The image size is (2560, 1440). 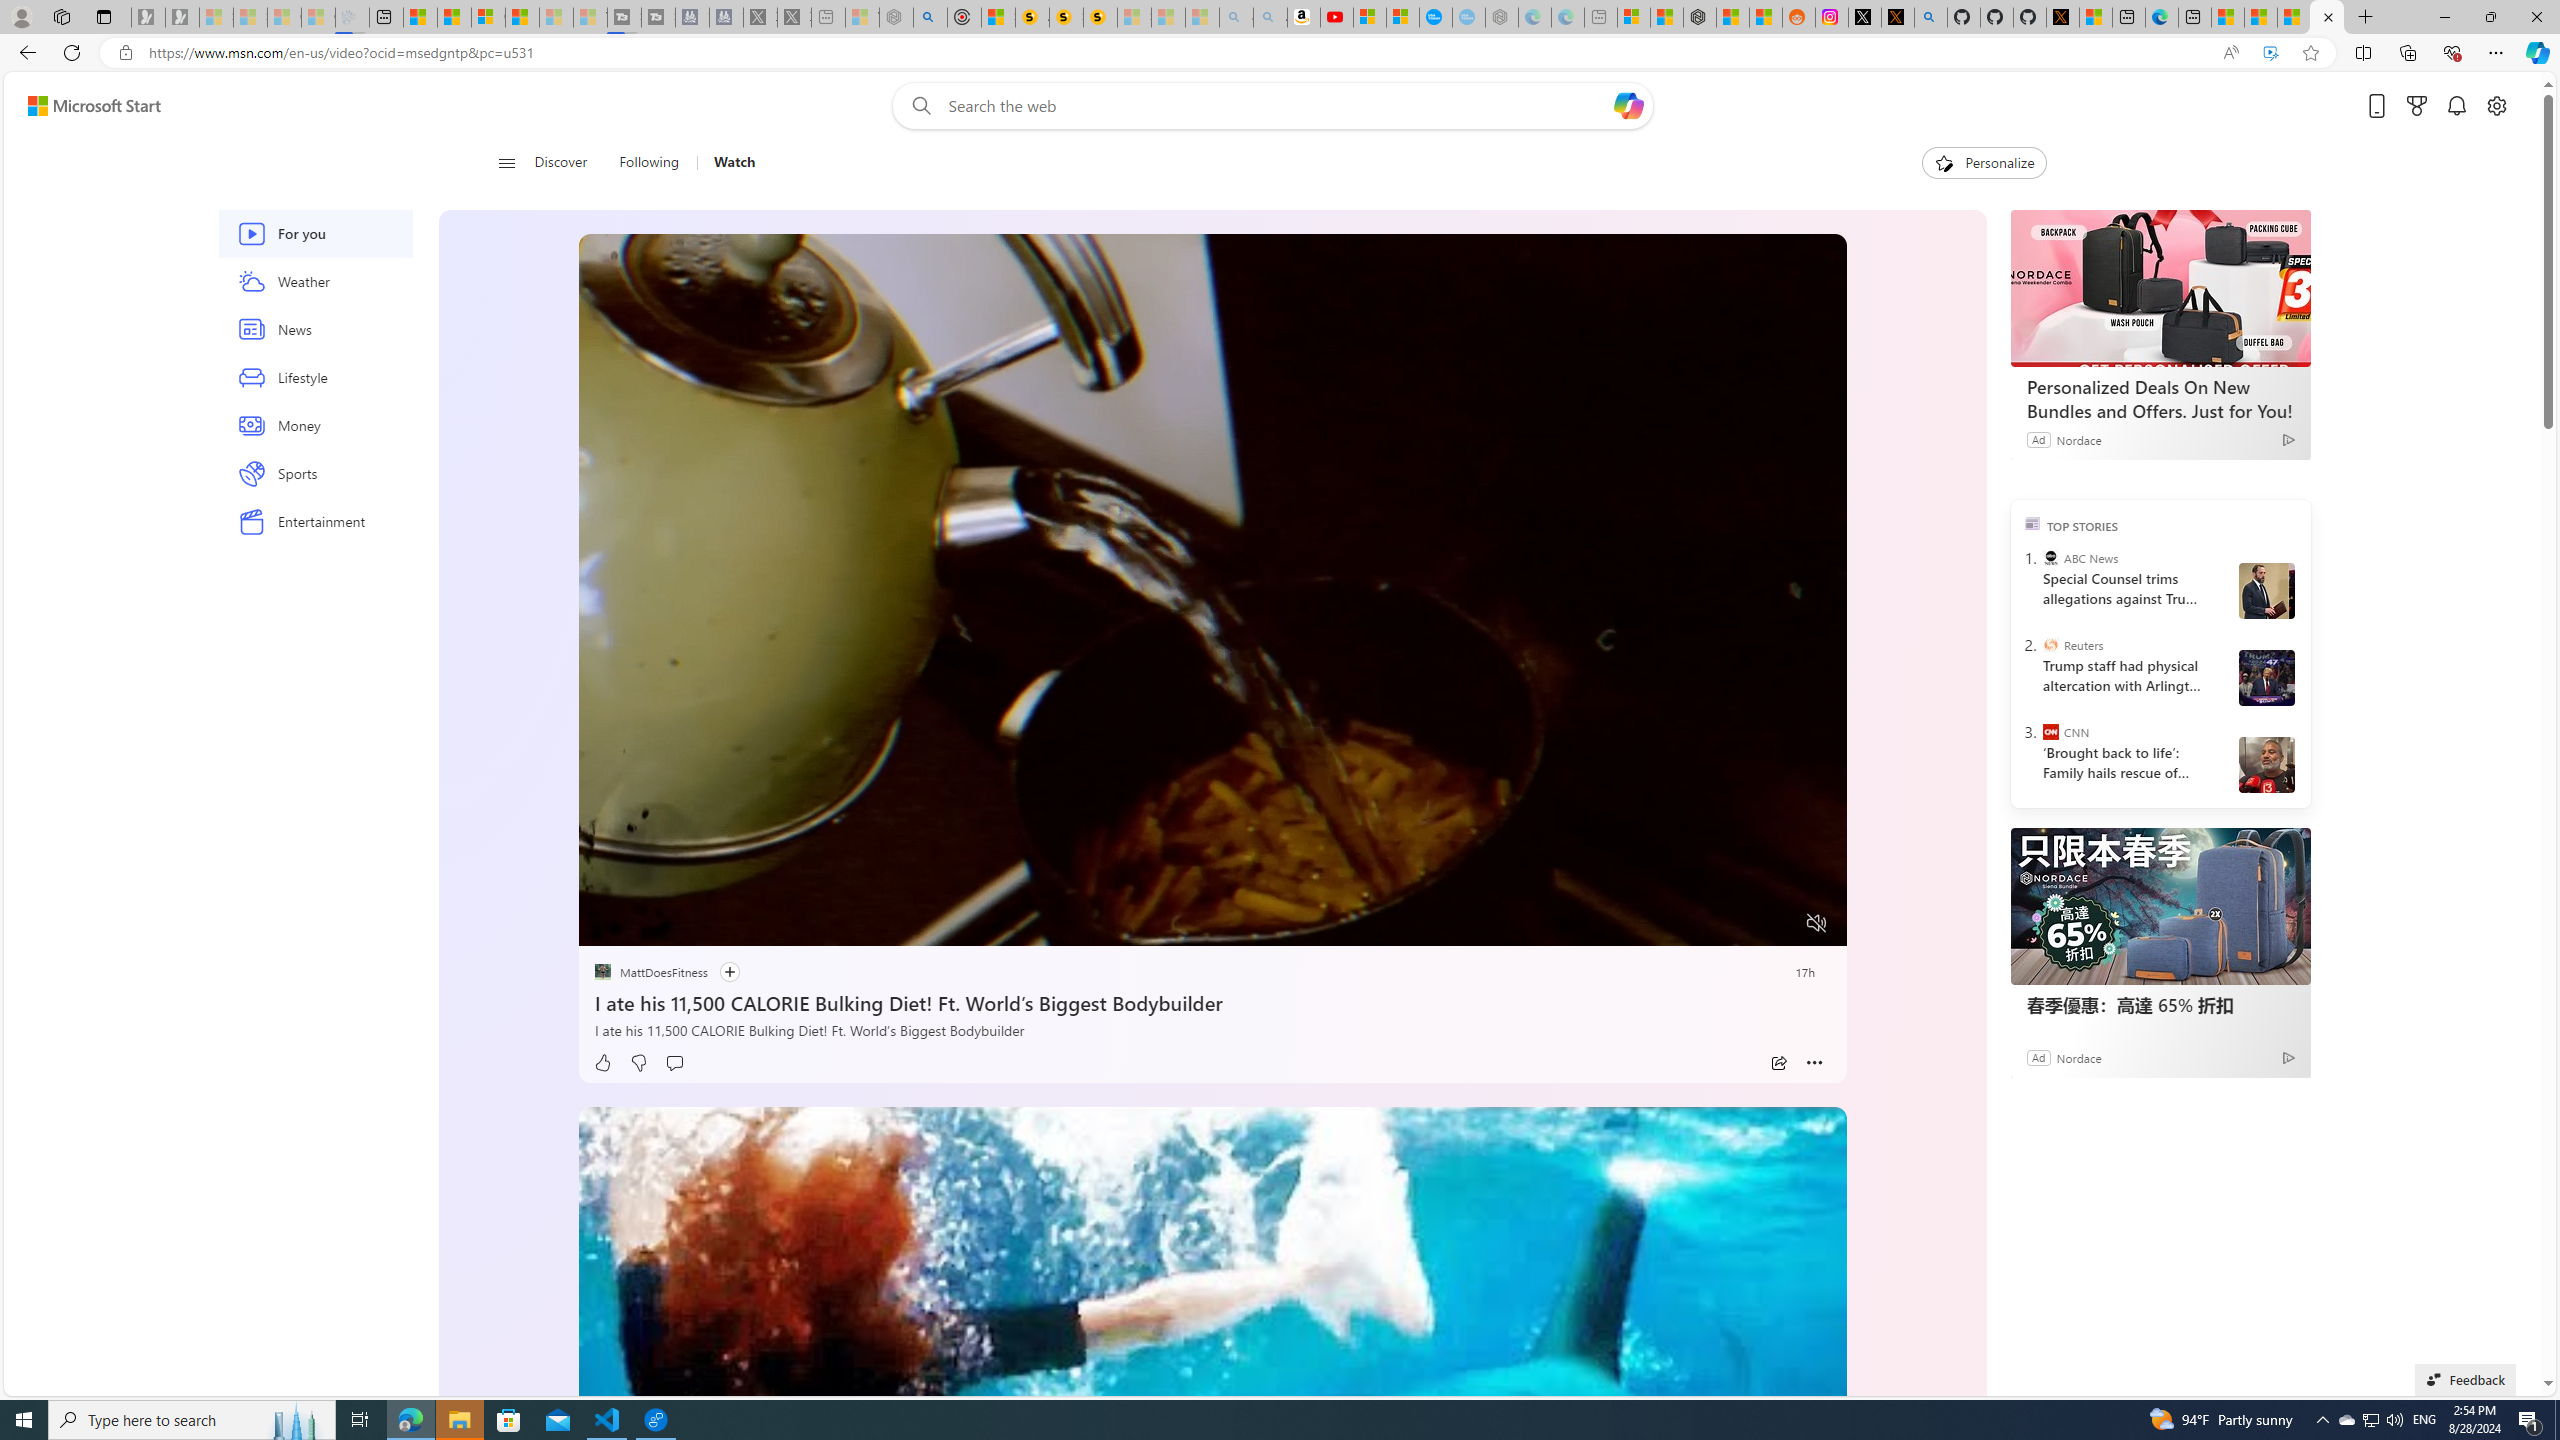 What do you see at coordinates (2062, 17) in the screenshot?
I see `X Privacy Policy` at bounding box center [2062, 17].